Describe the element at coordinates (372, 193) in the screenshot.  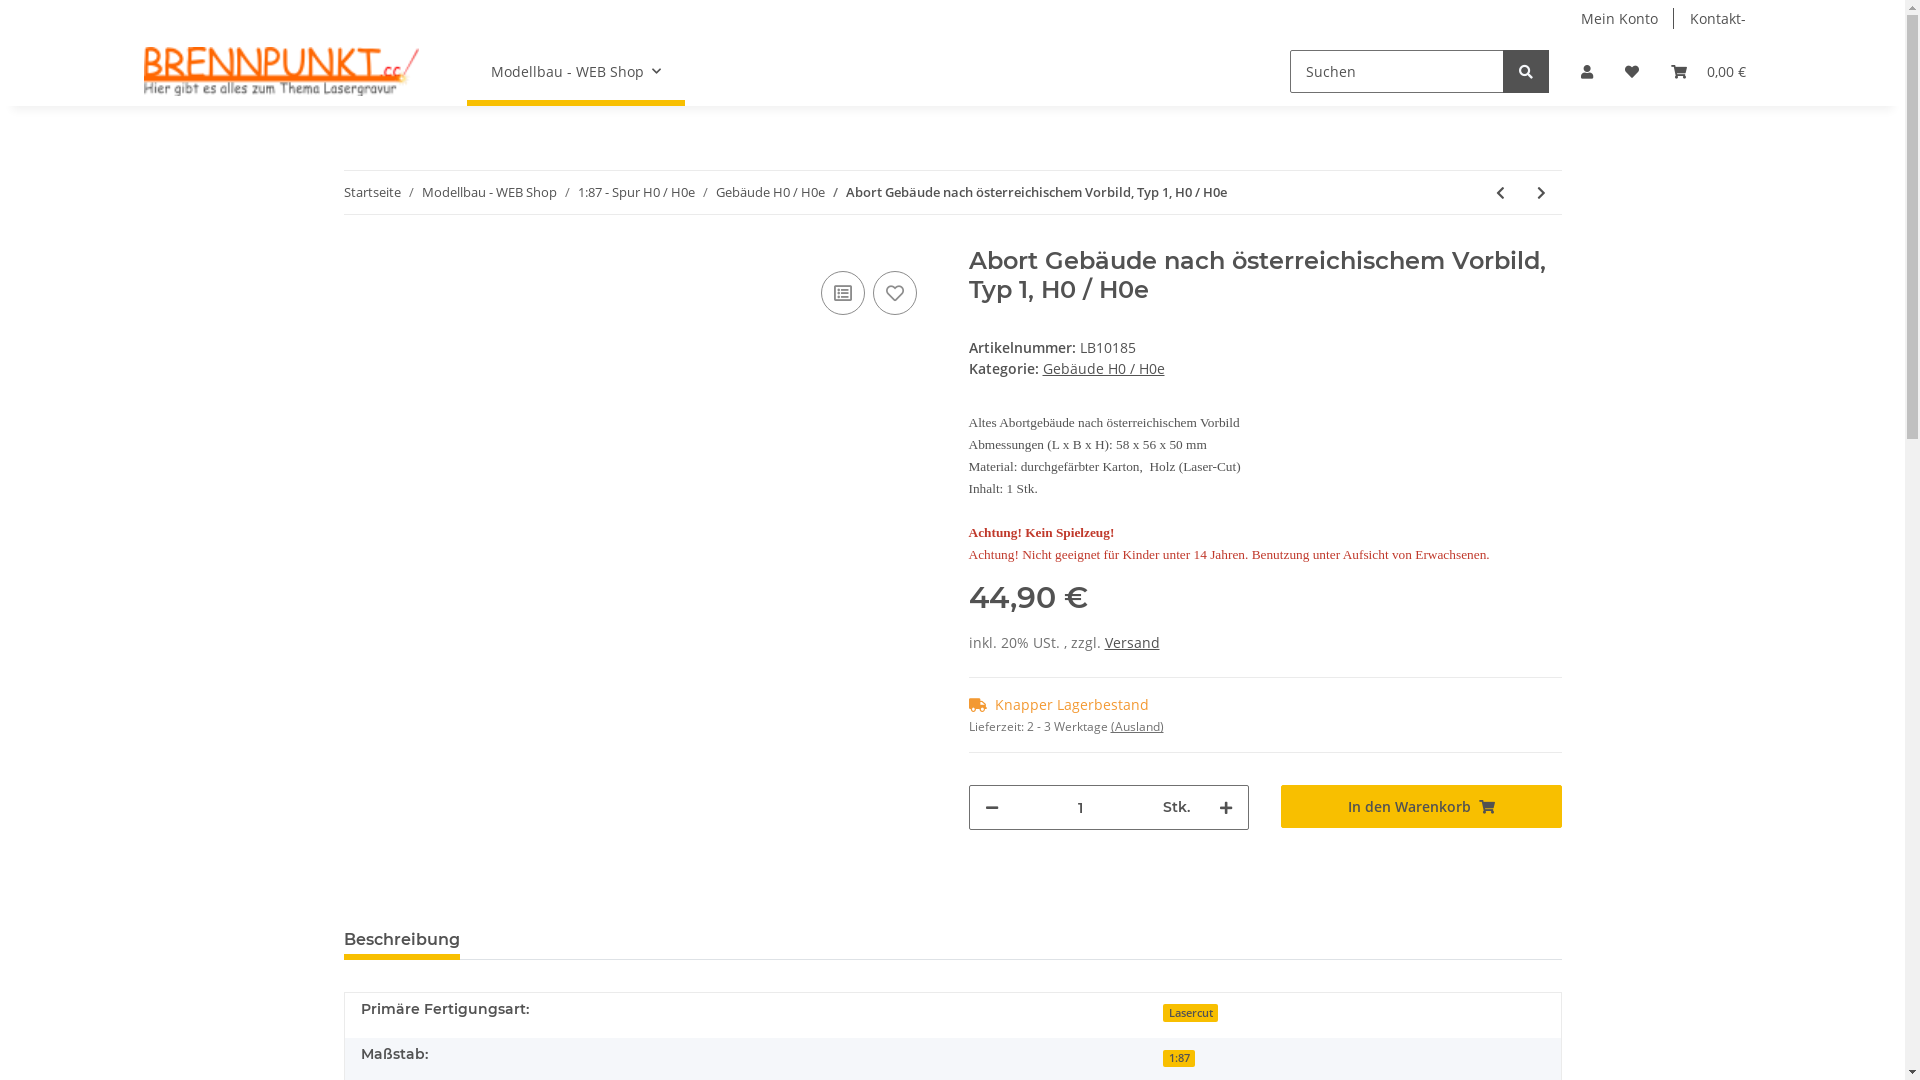
I see `Startseite` at that location.